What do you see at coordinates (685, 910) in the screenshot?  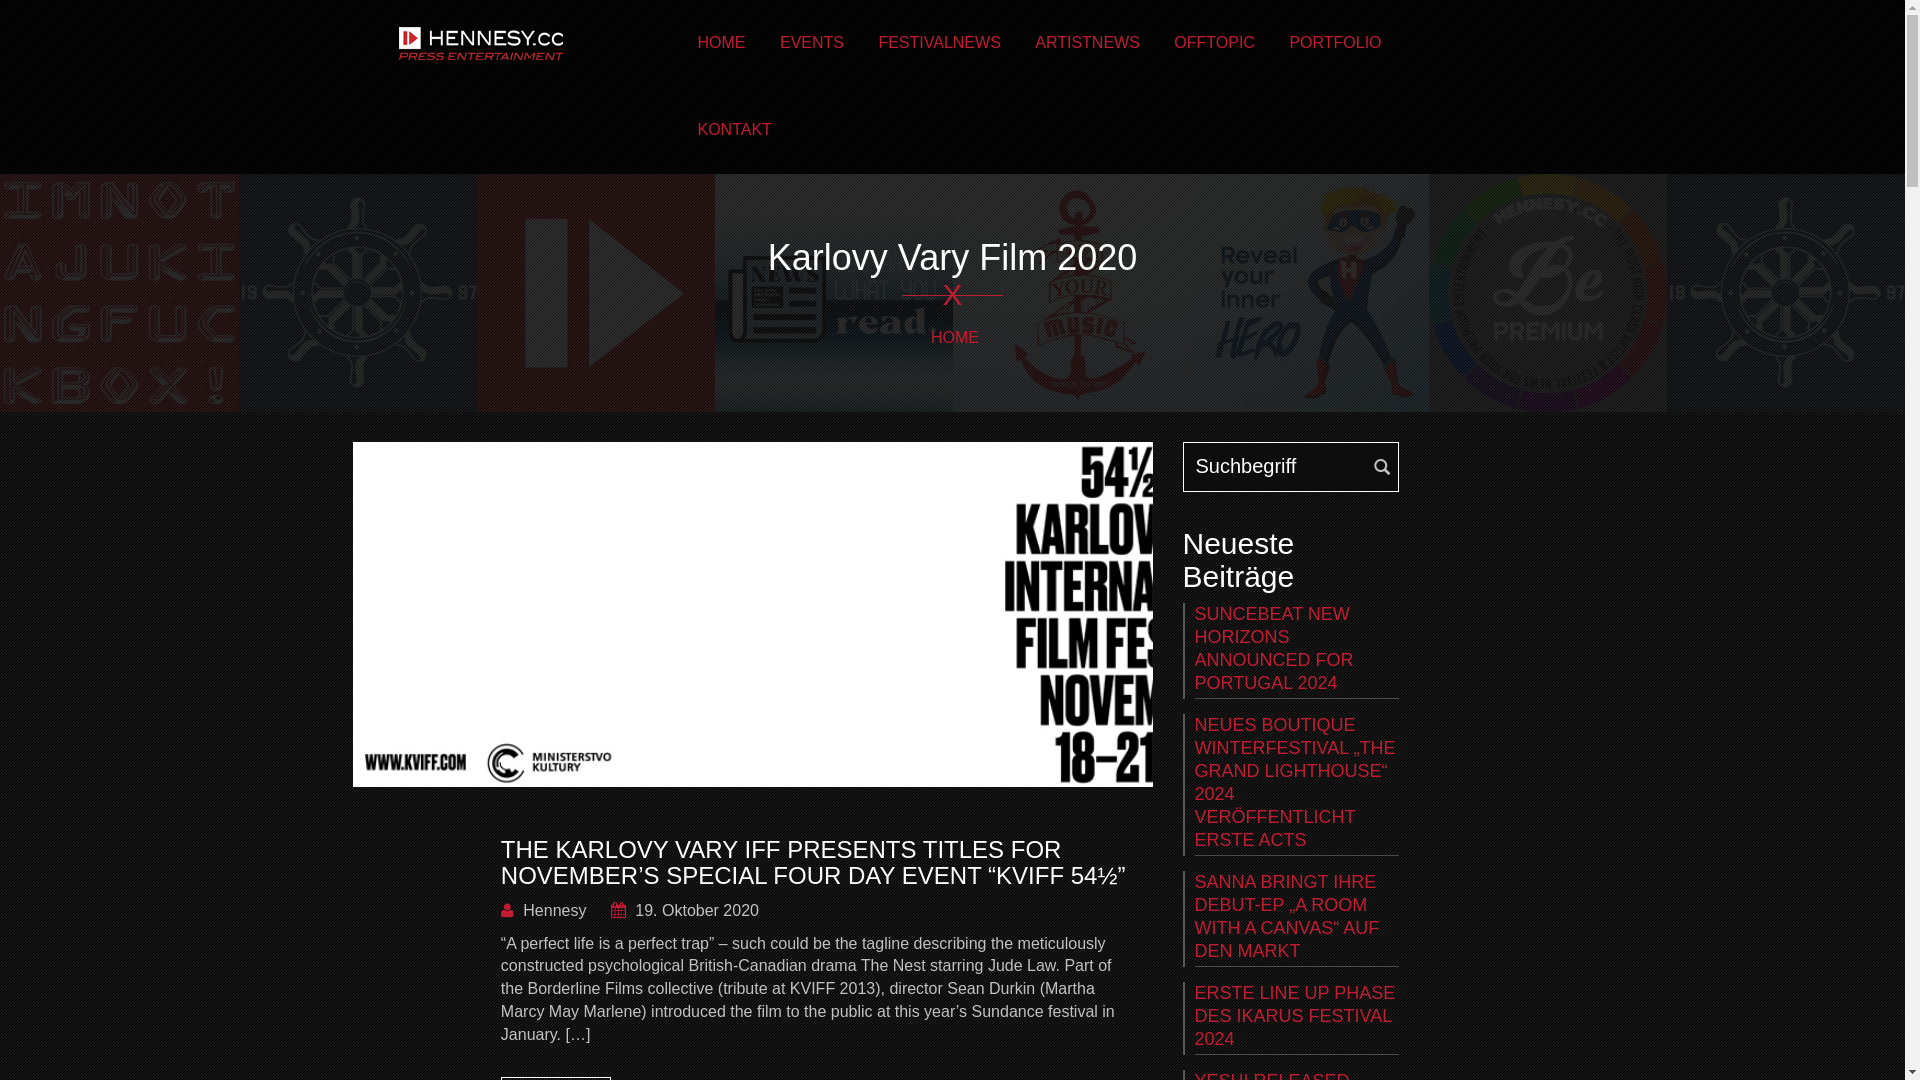 I see `19. Oktober 2020` at bounding box center [685, 910].